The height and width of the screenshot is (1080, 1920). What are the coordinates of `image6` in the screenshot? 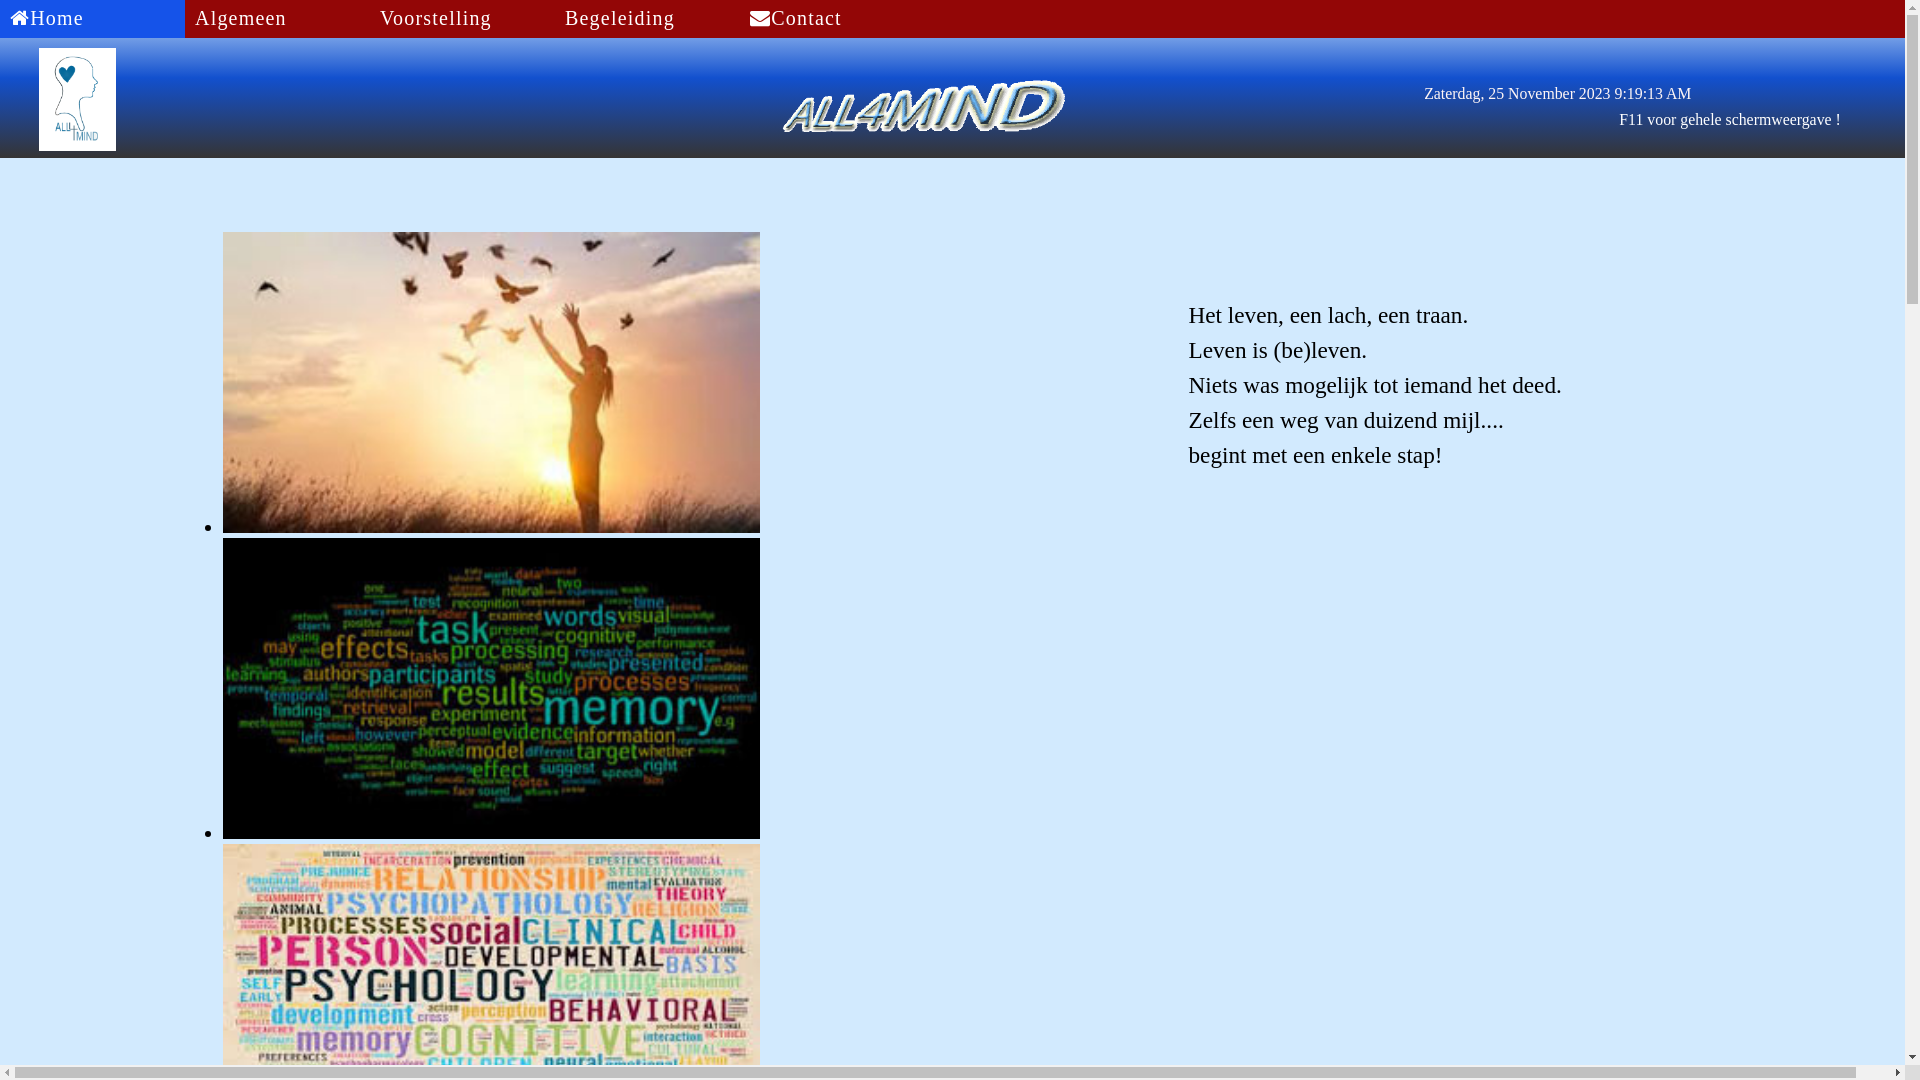 It's located at (492, 688).